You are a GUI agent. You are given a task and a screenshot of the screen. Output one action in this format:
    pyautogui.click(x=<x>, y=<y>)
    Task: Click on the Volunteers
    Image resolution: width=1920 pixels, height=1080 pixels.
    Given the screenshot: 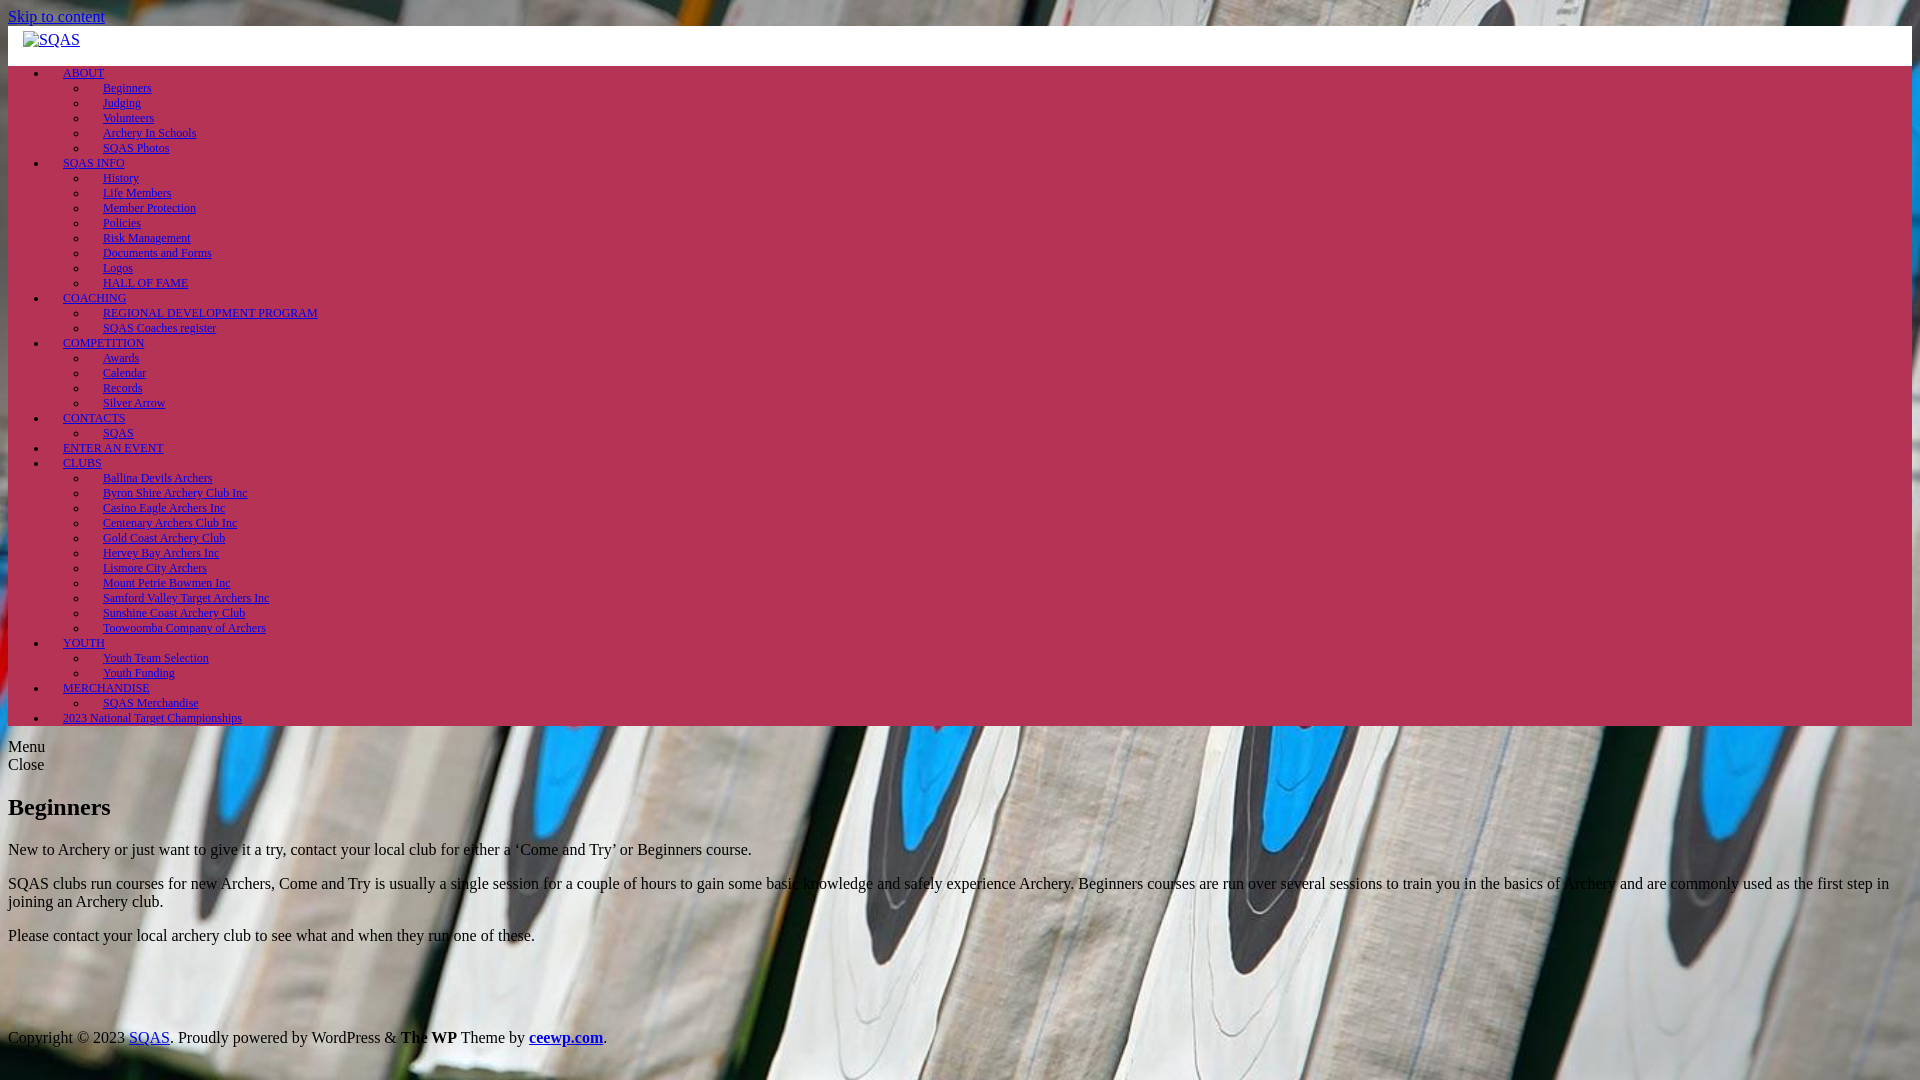 What is the action you would take?
    pyautogui.click(x=128, y=118)
    